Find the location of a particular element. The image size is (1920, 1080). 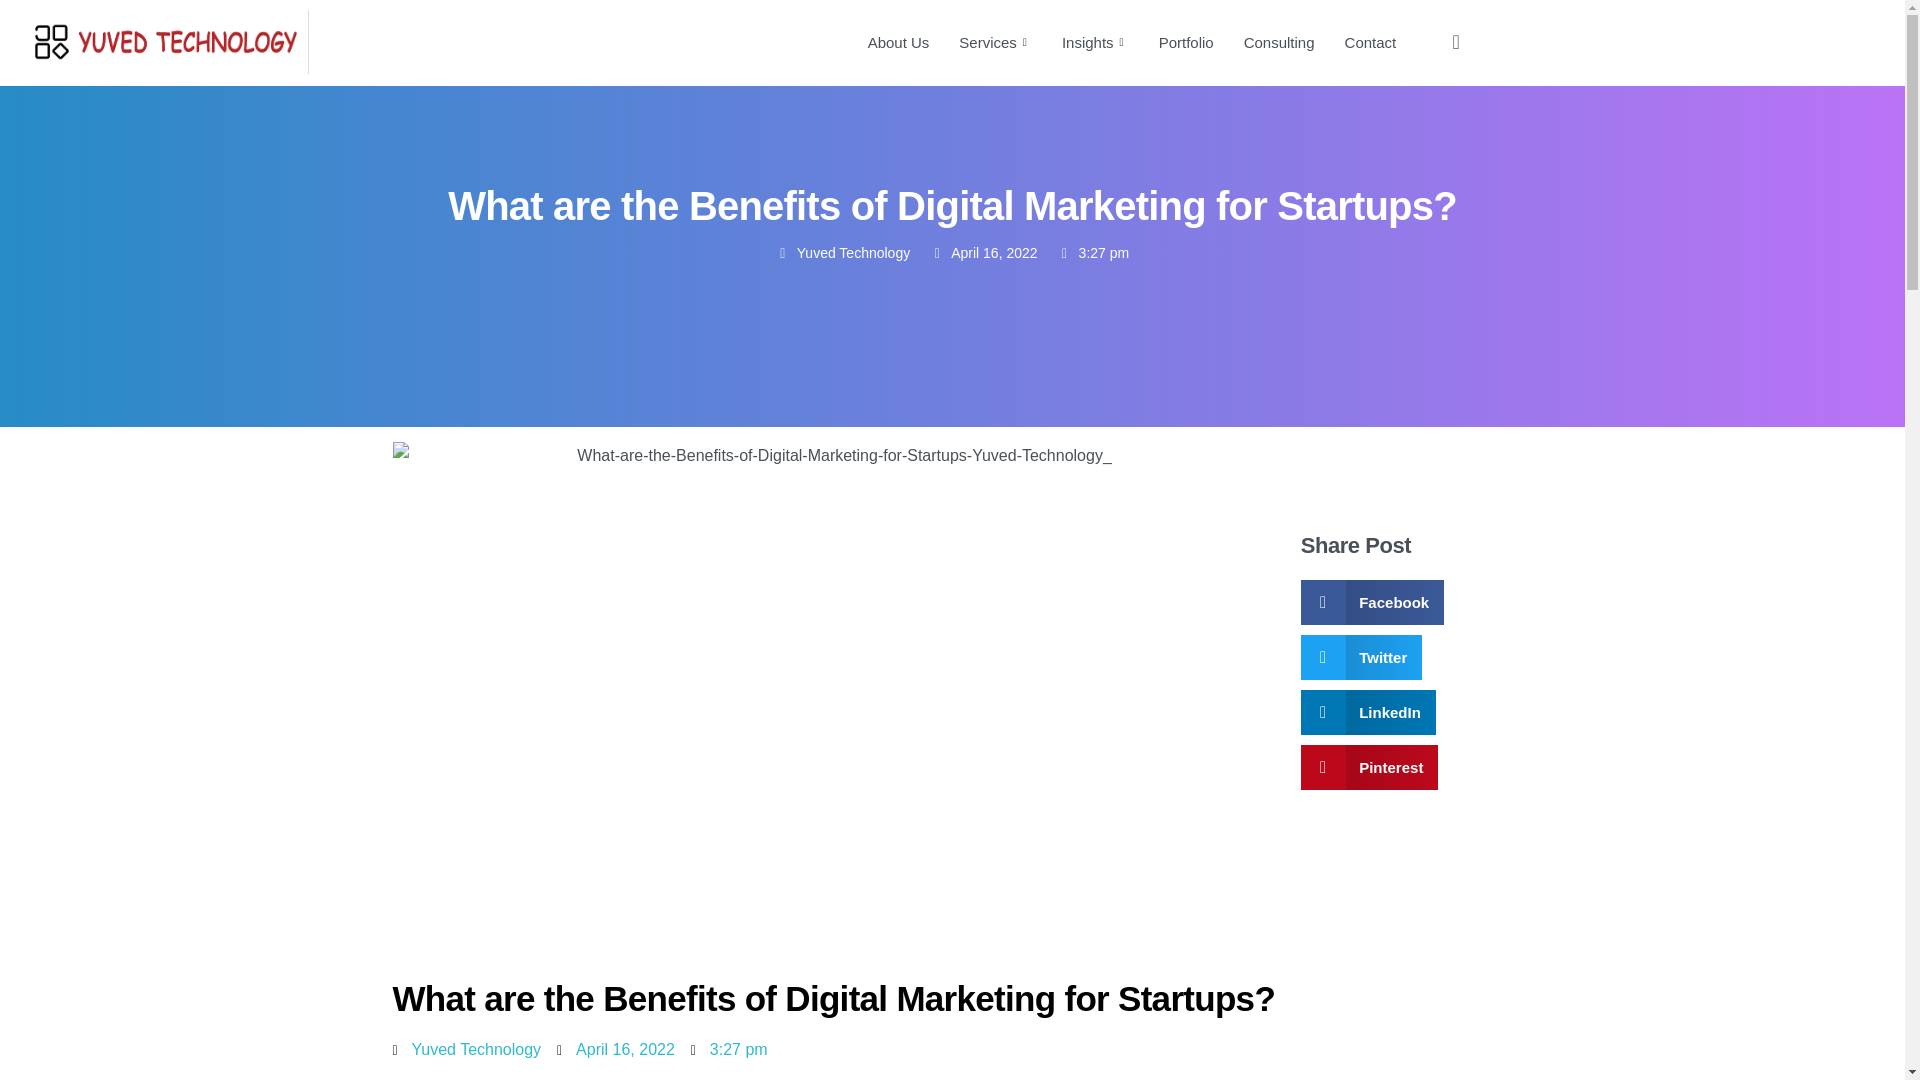

Consulting is located at coordinates (1279, 42).